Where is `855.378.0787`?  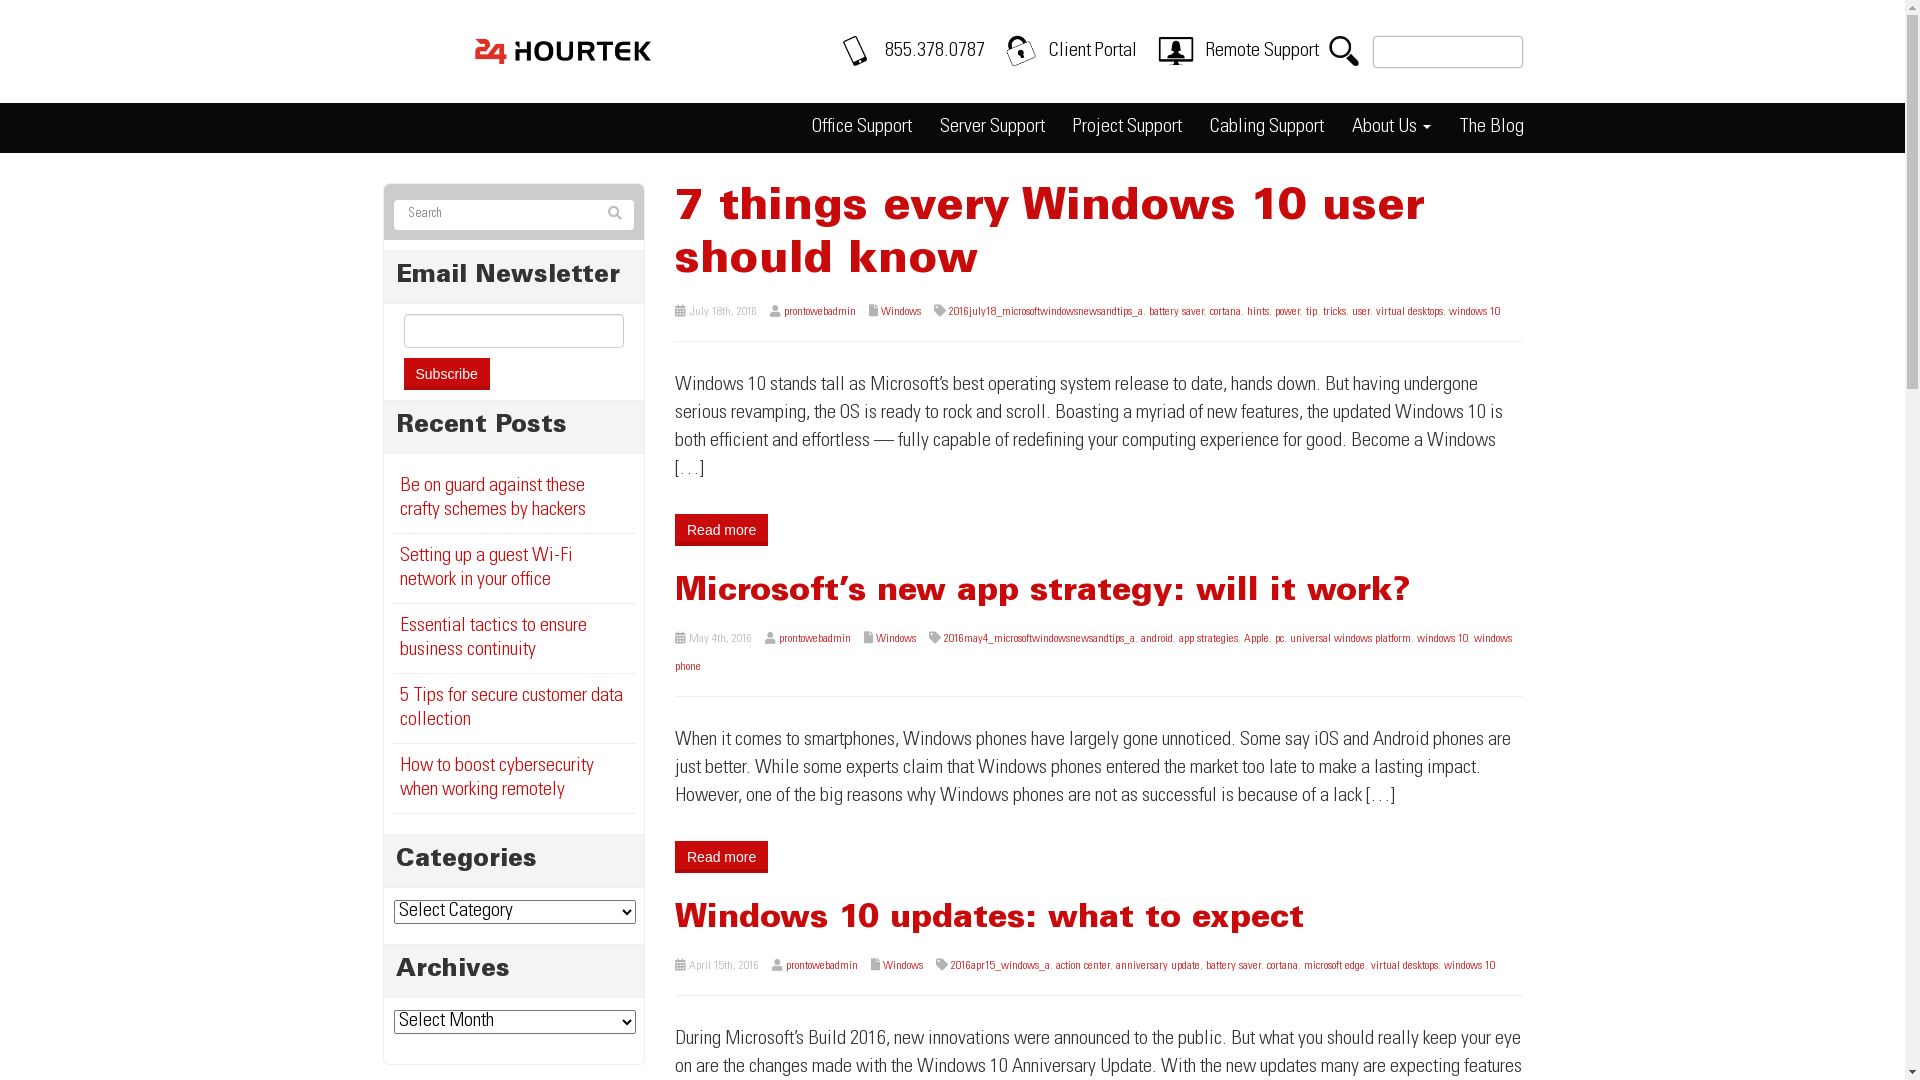 855.378.0787 is located at coordinates (934, 52).